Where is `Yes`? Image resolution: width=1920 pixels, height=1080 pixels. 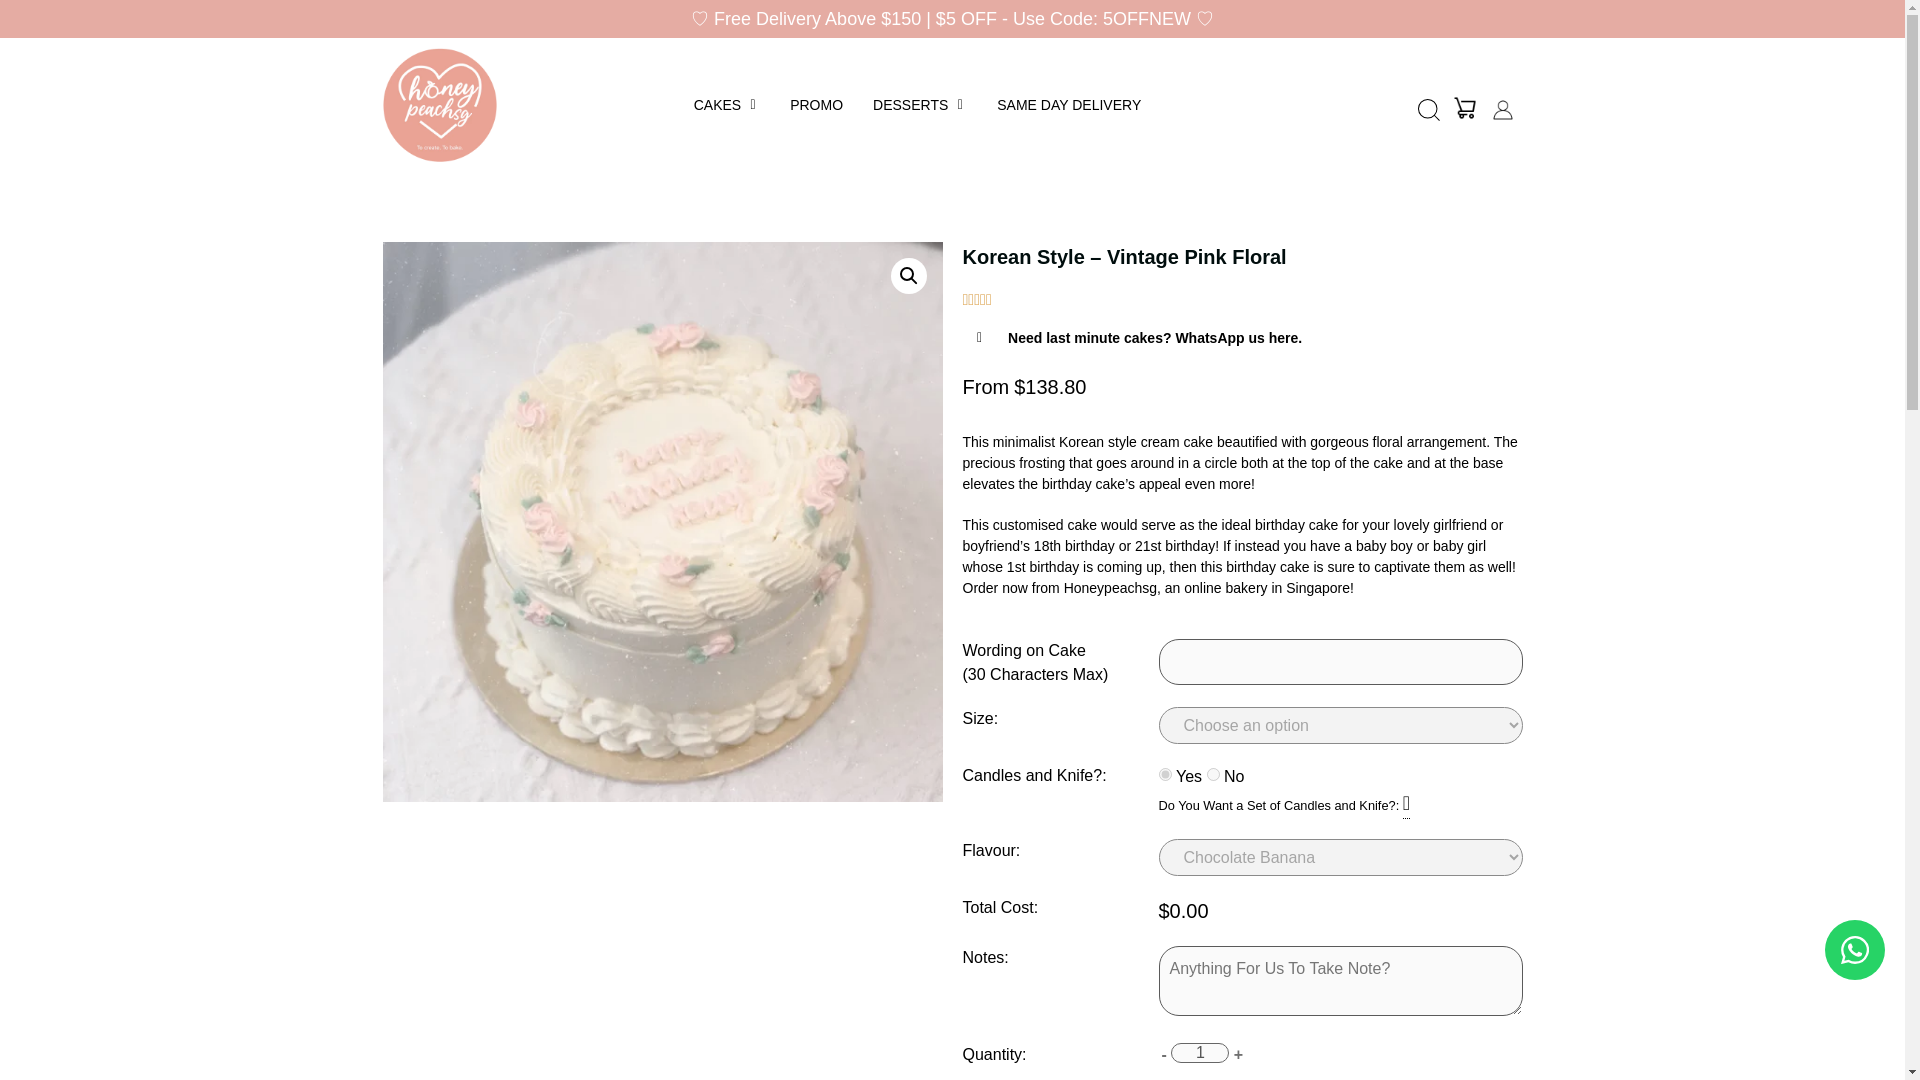
Yes is located at coordinates (1164, 774).